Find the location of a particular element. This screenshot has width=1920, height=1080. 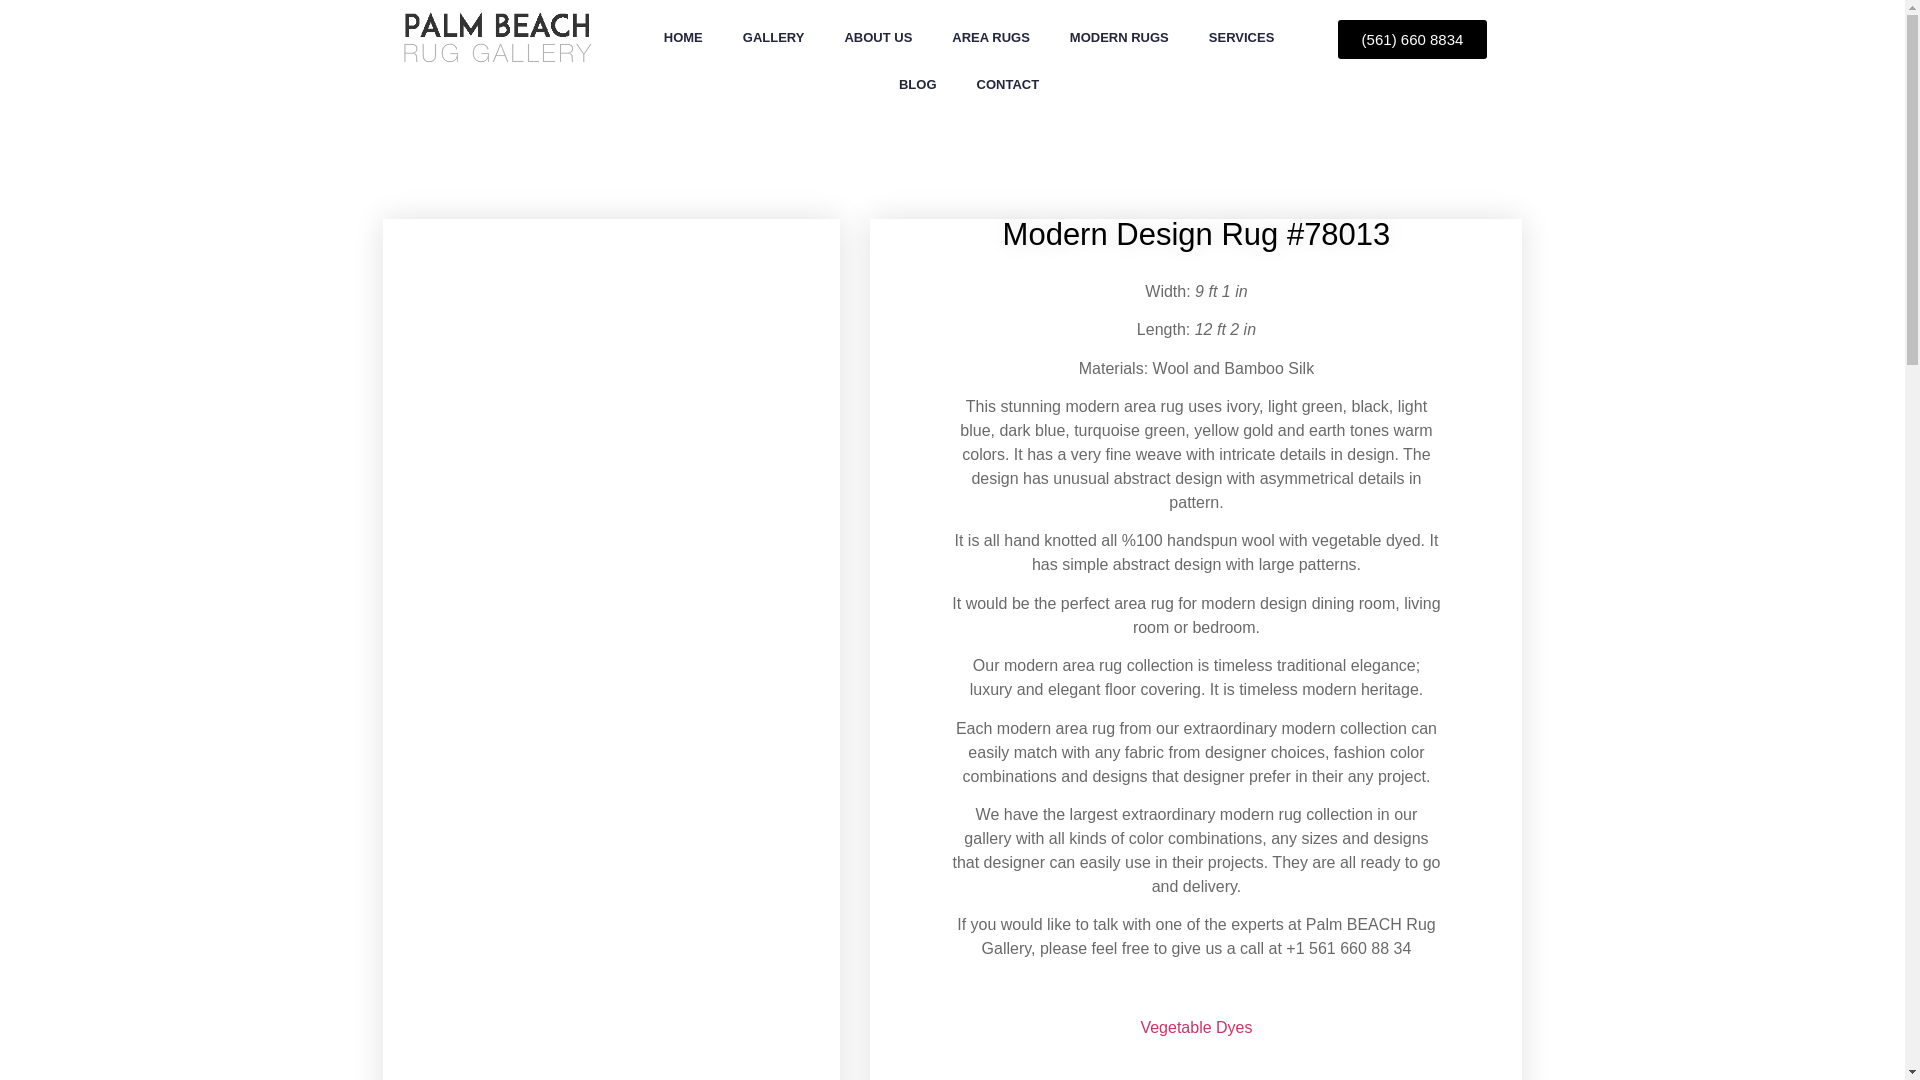

Vegetable Dyes is located at coordinates (1196, 1027).